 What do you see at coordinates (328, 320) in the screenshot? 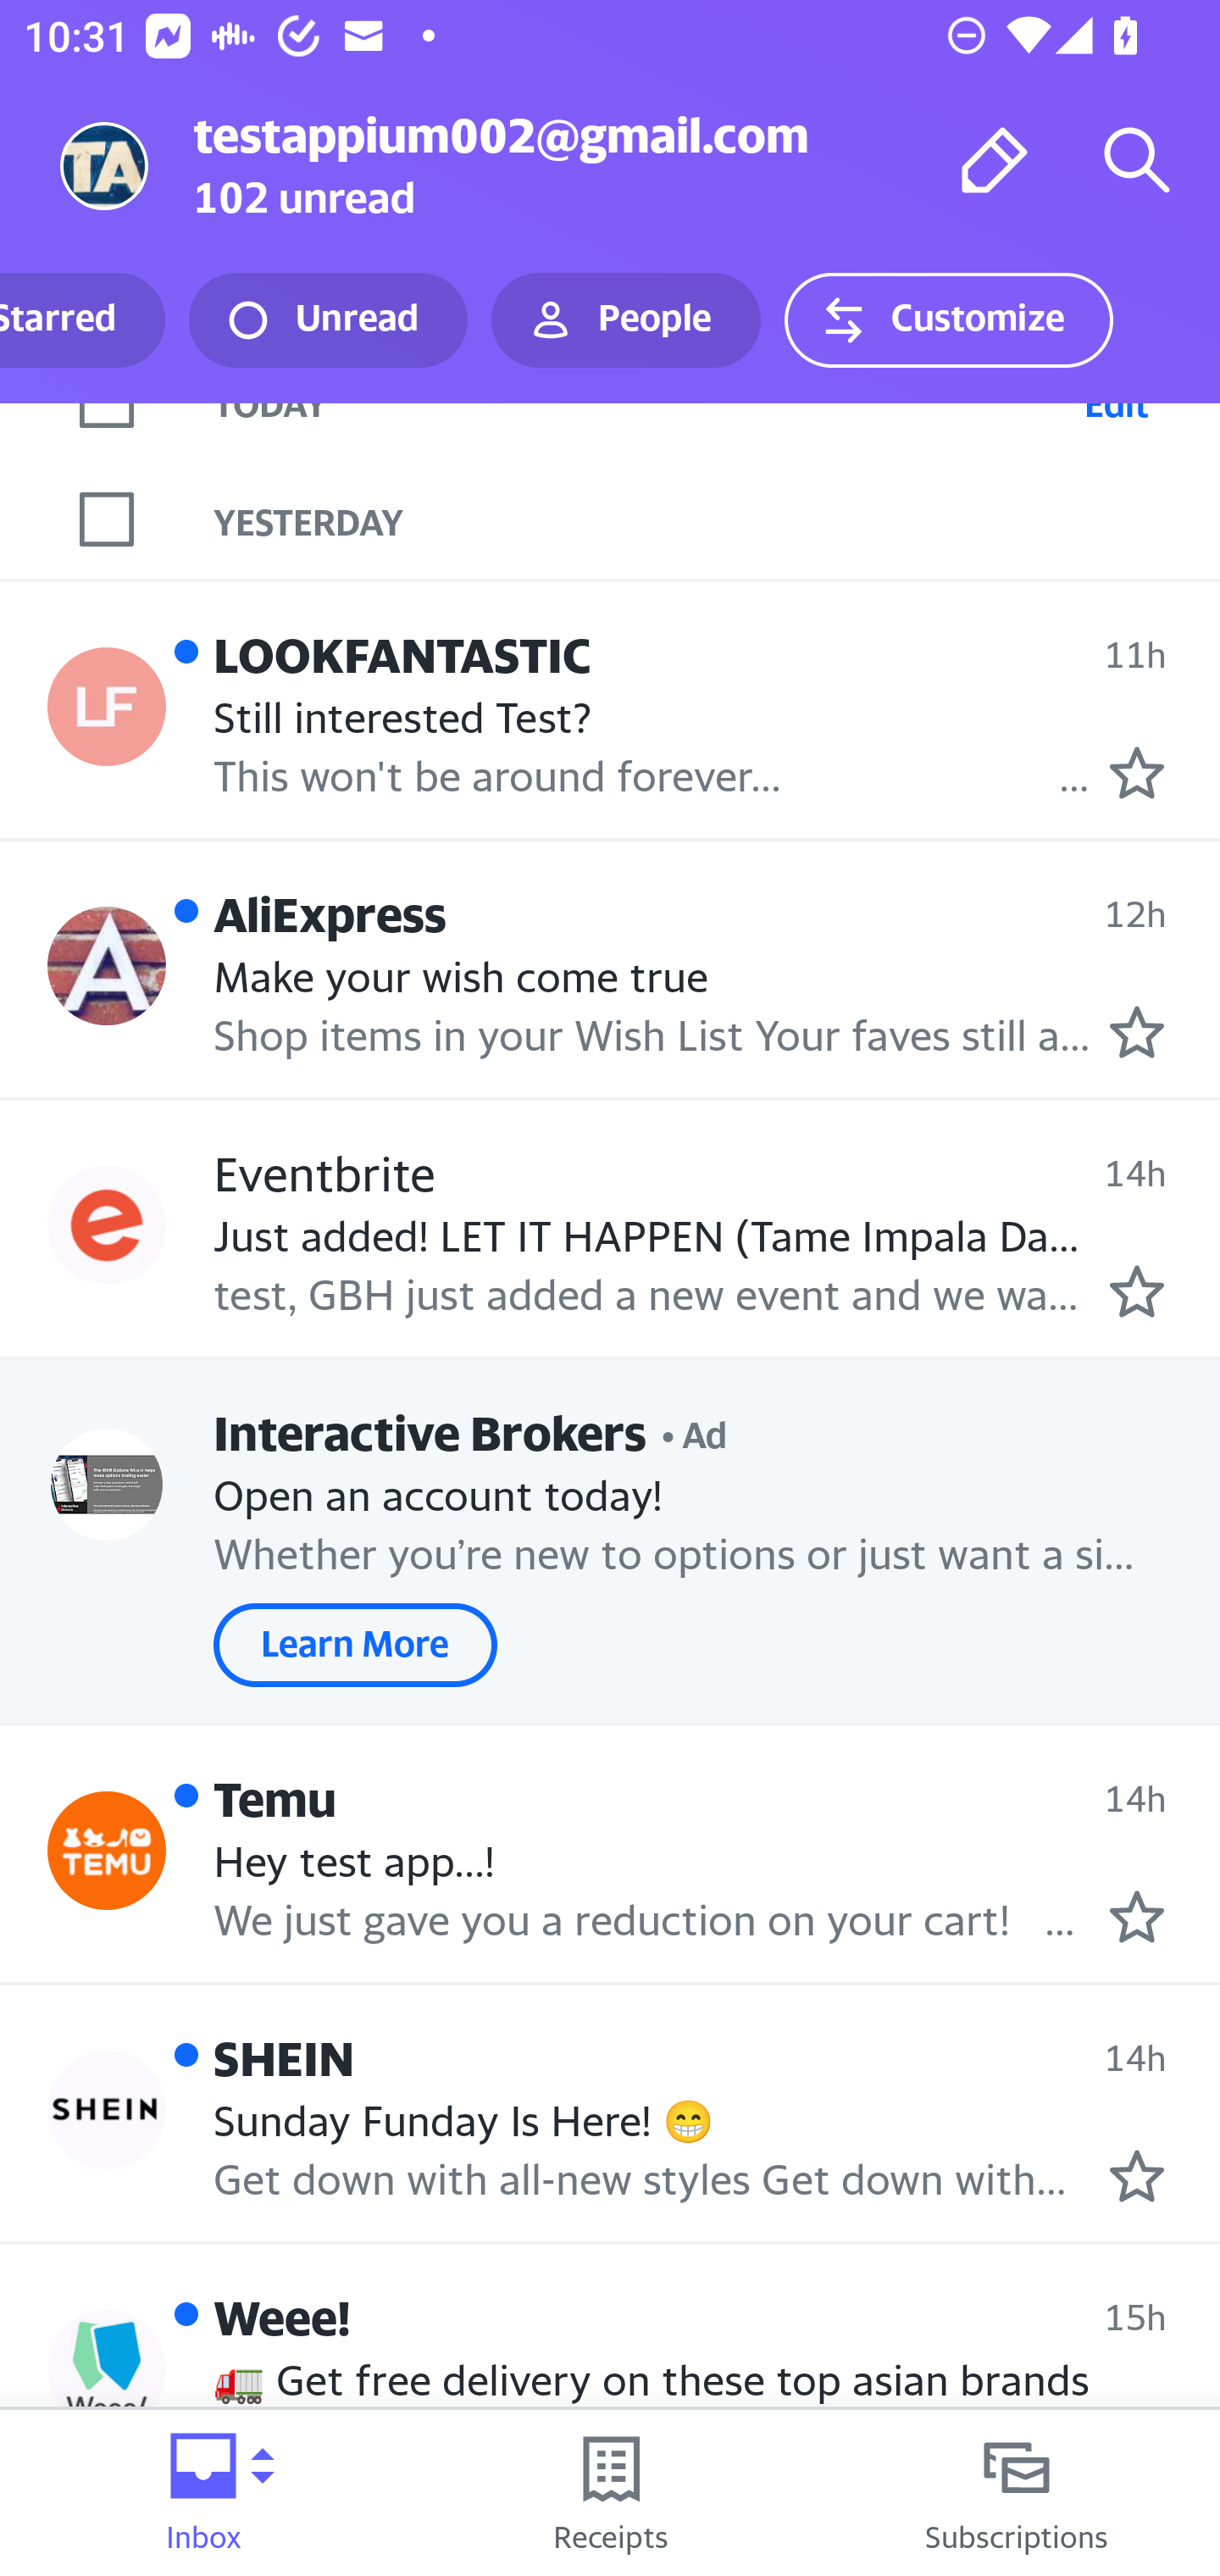
I see `Unread` at bounding box center [328, 320].